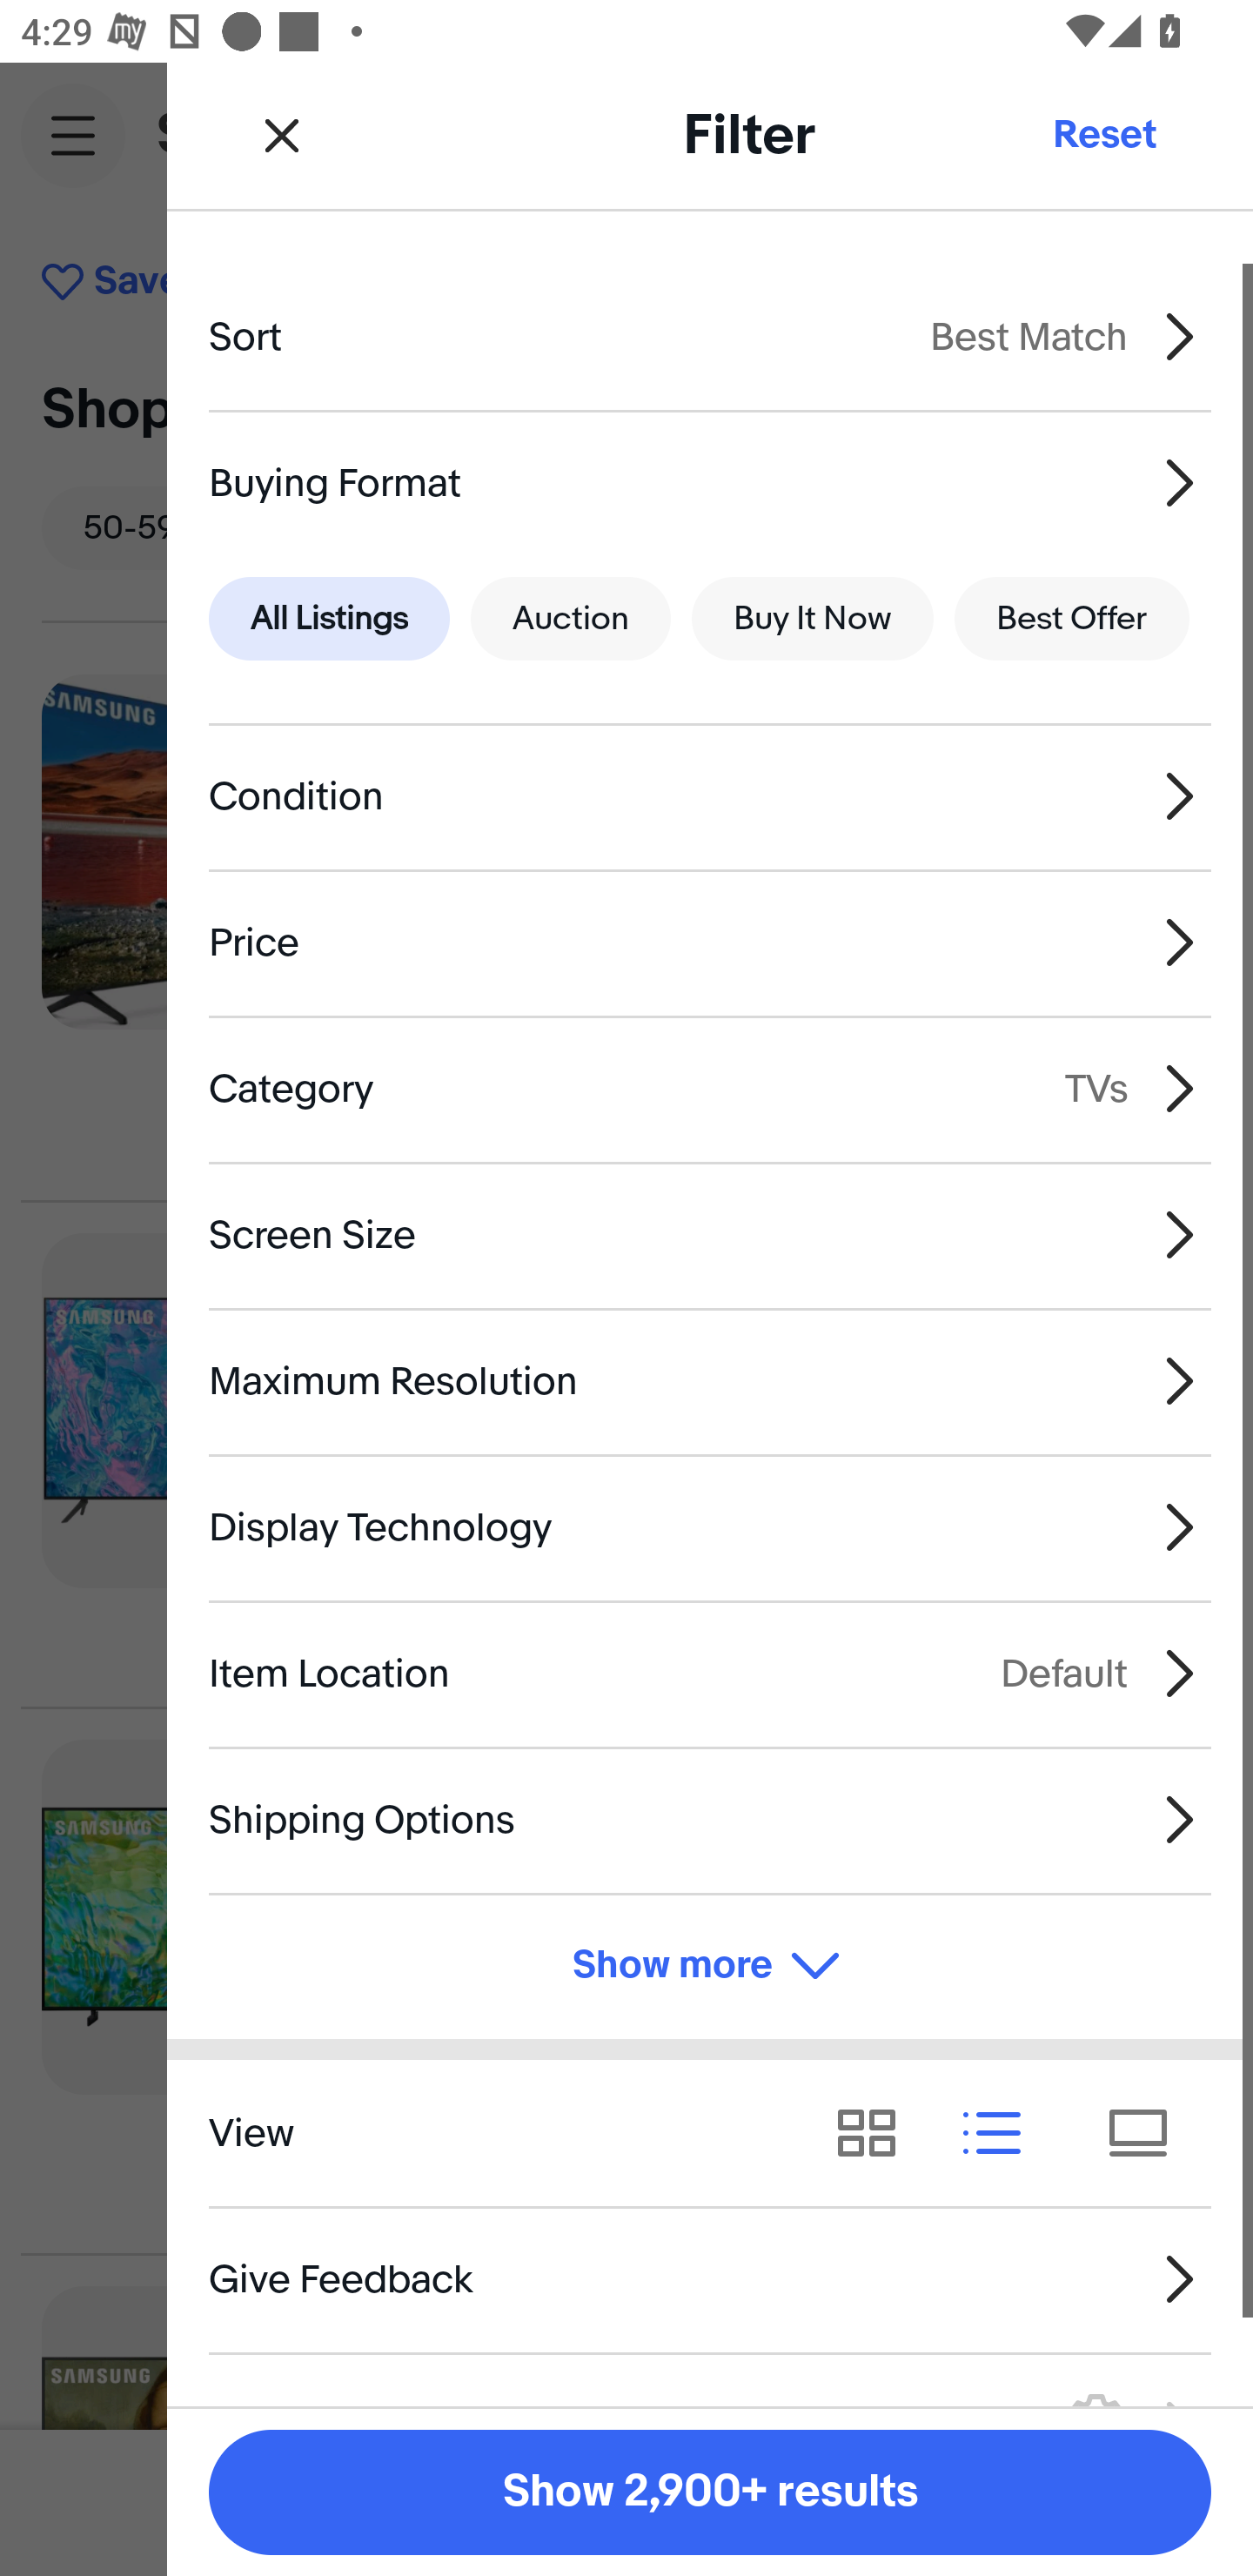  What do you see at coordinates (710, 1382) in the screenshot?
I see `Maximum Resolution` at bounding box center [710, 1382].